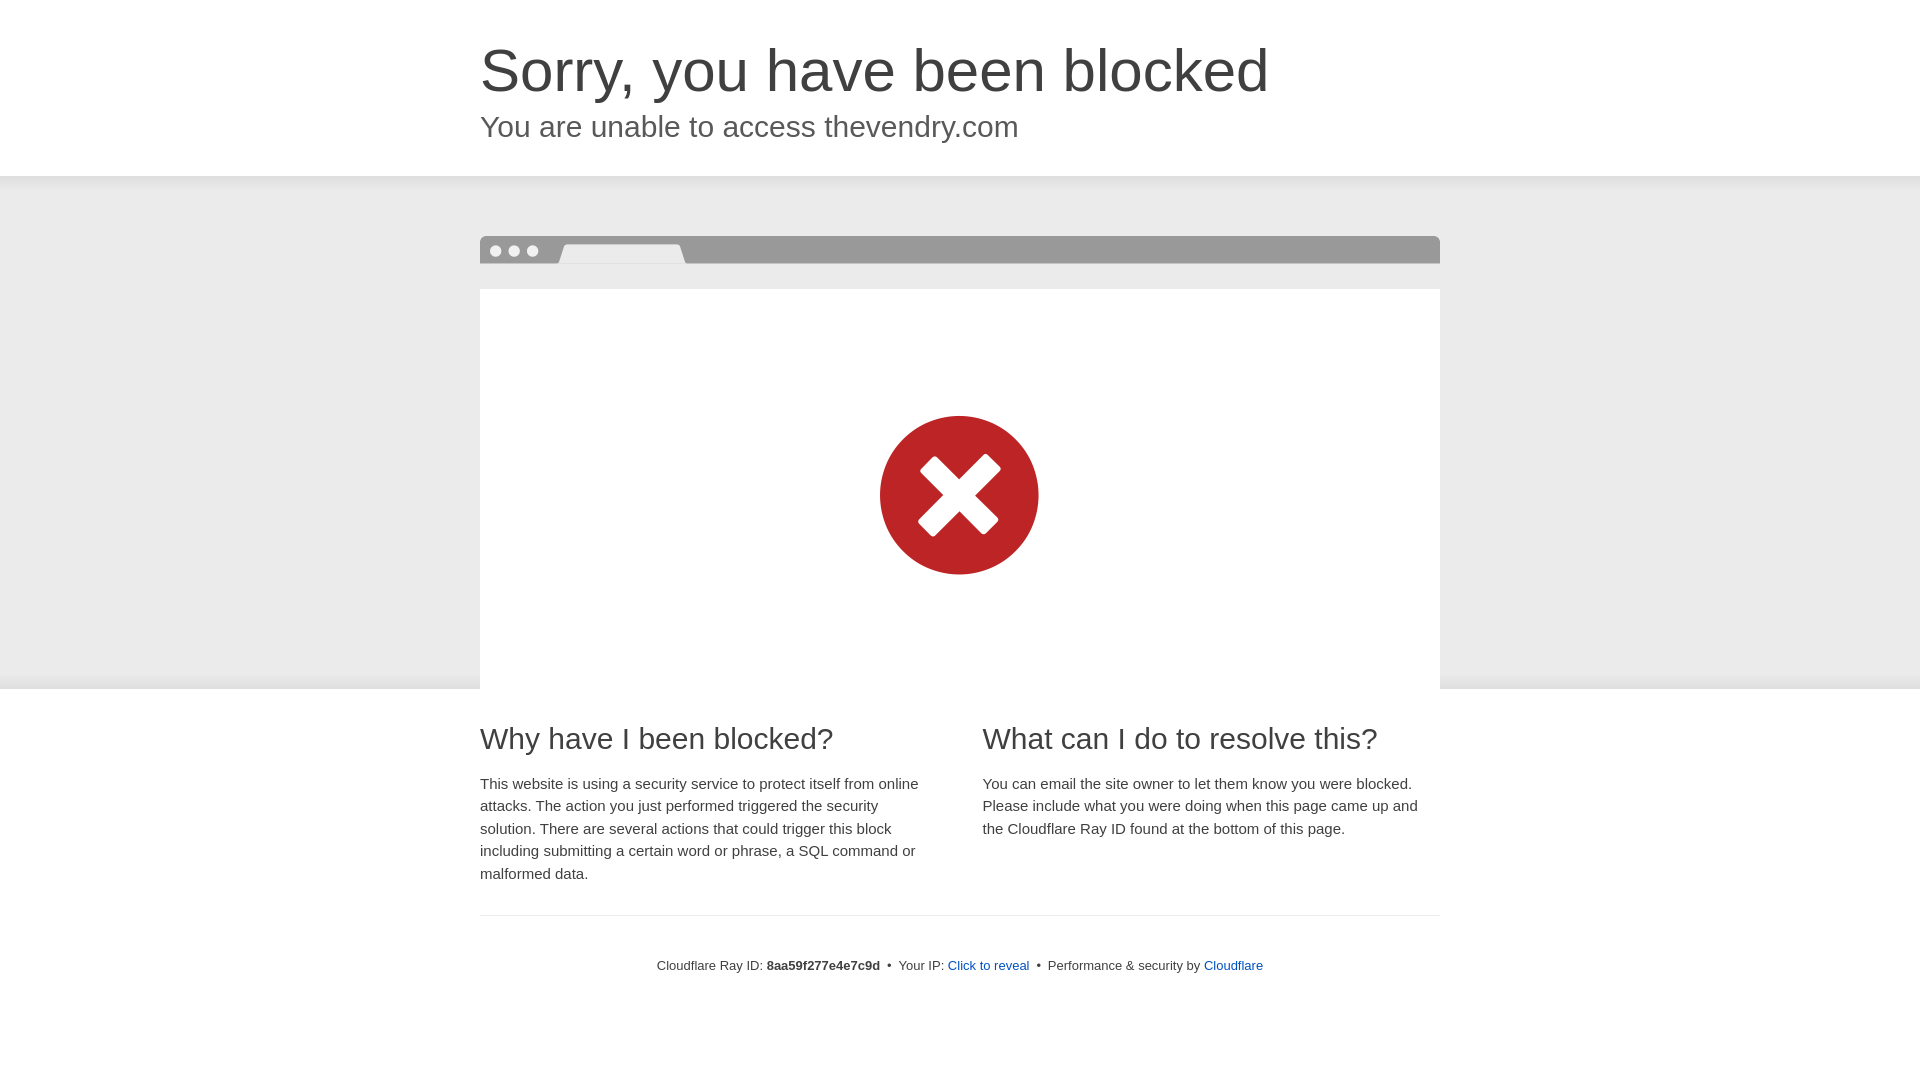 This screenshot has height=1080, width=1920. What do you see at coordinates (988, 966) in the screenshot?
I see `Click to reveal` at bounding box center [988, 966].